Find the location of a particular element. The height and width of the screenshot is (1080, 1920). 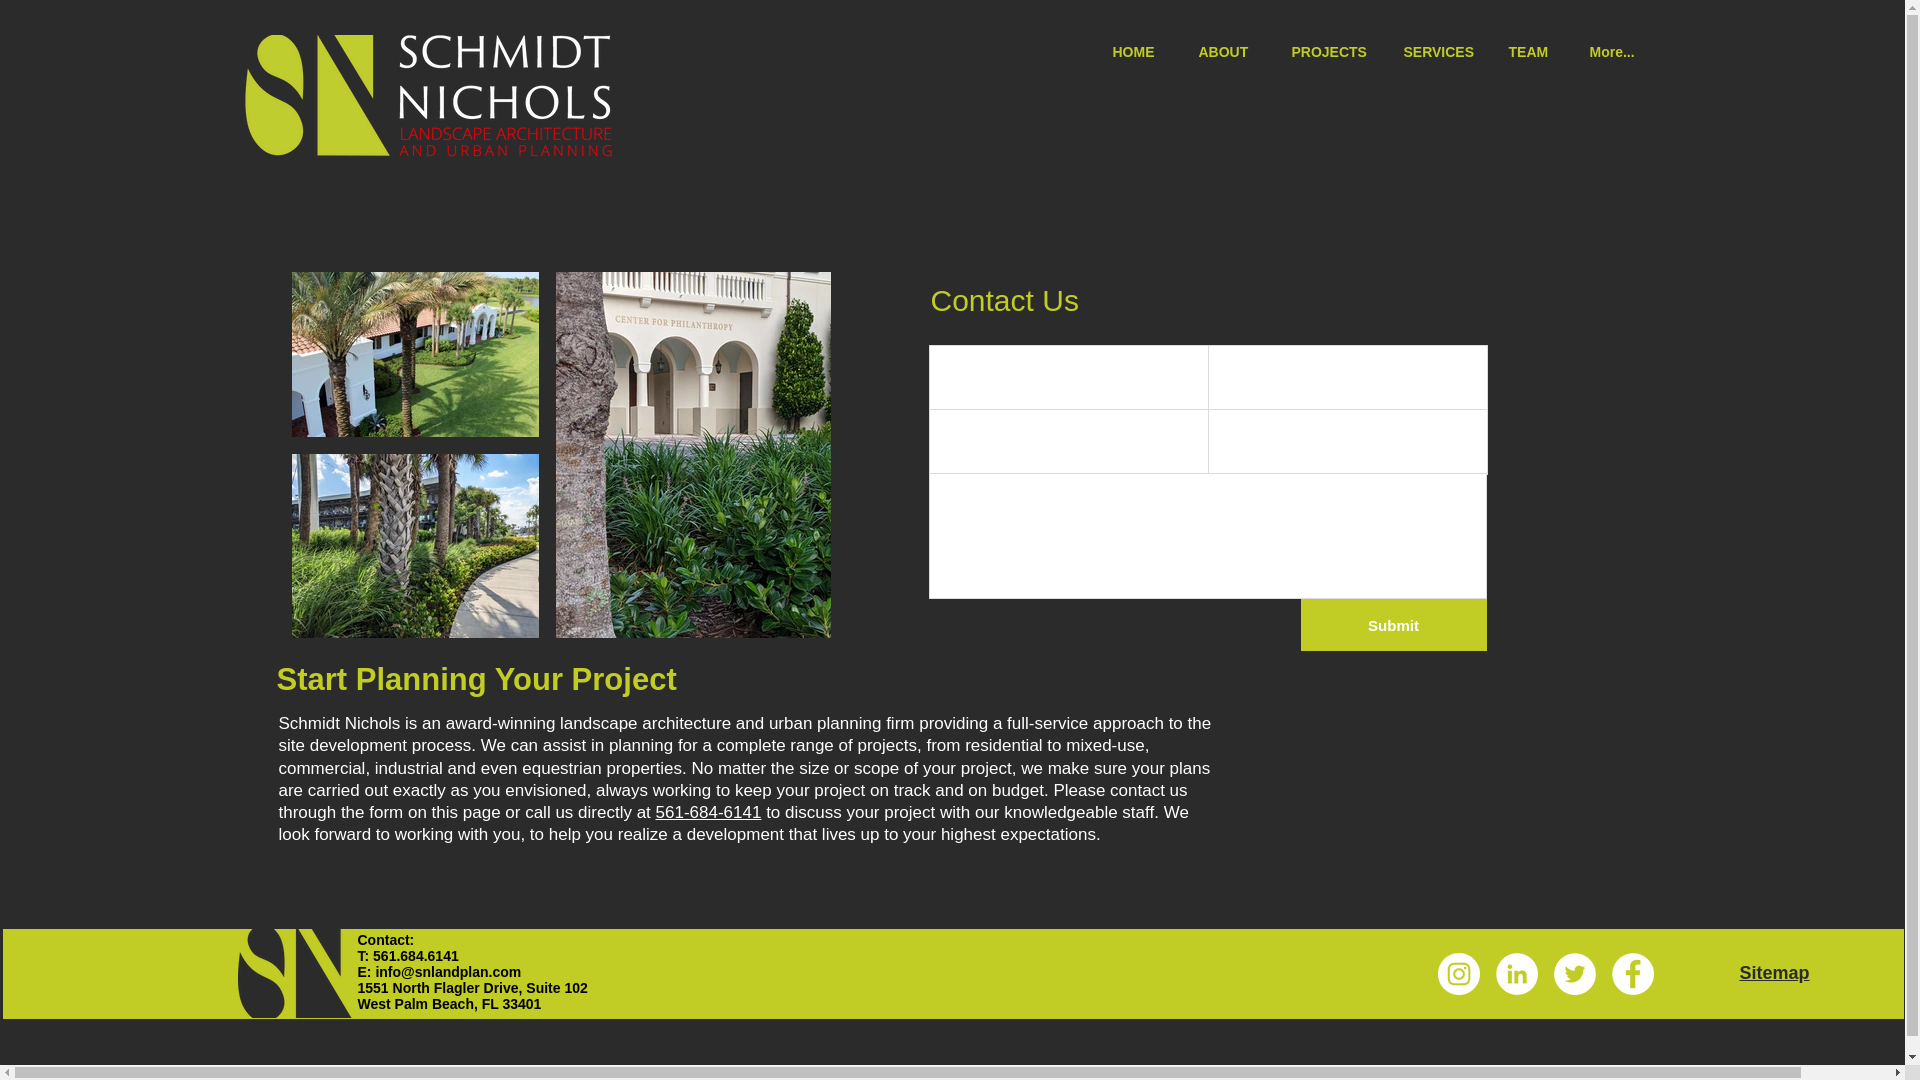

Sitemap is located at coordinates (1774, 972).